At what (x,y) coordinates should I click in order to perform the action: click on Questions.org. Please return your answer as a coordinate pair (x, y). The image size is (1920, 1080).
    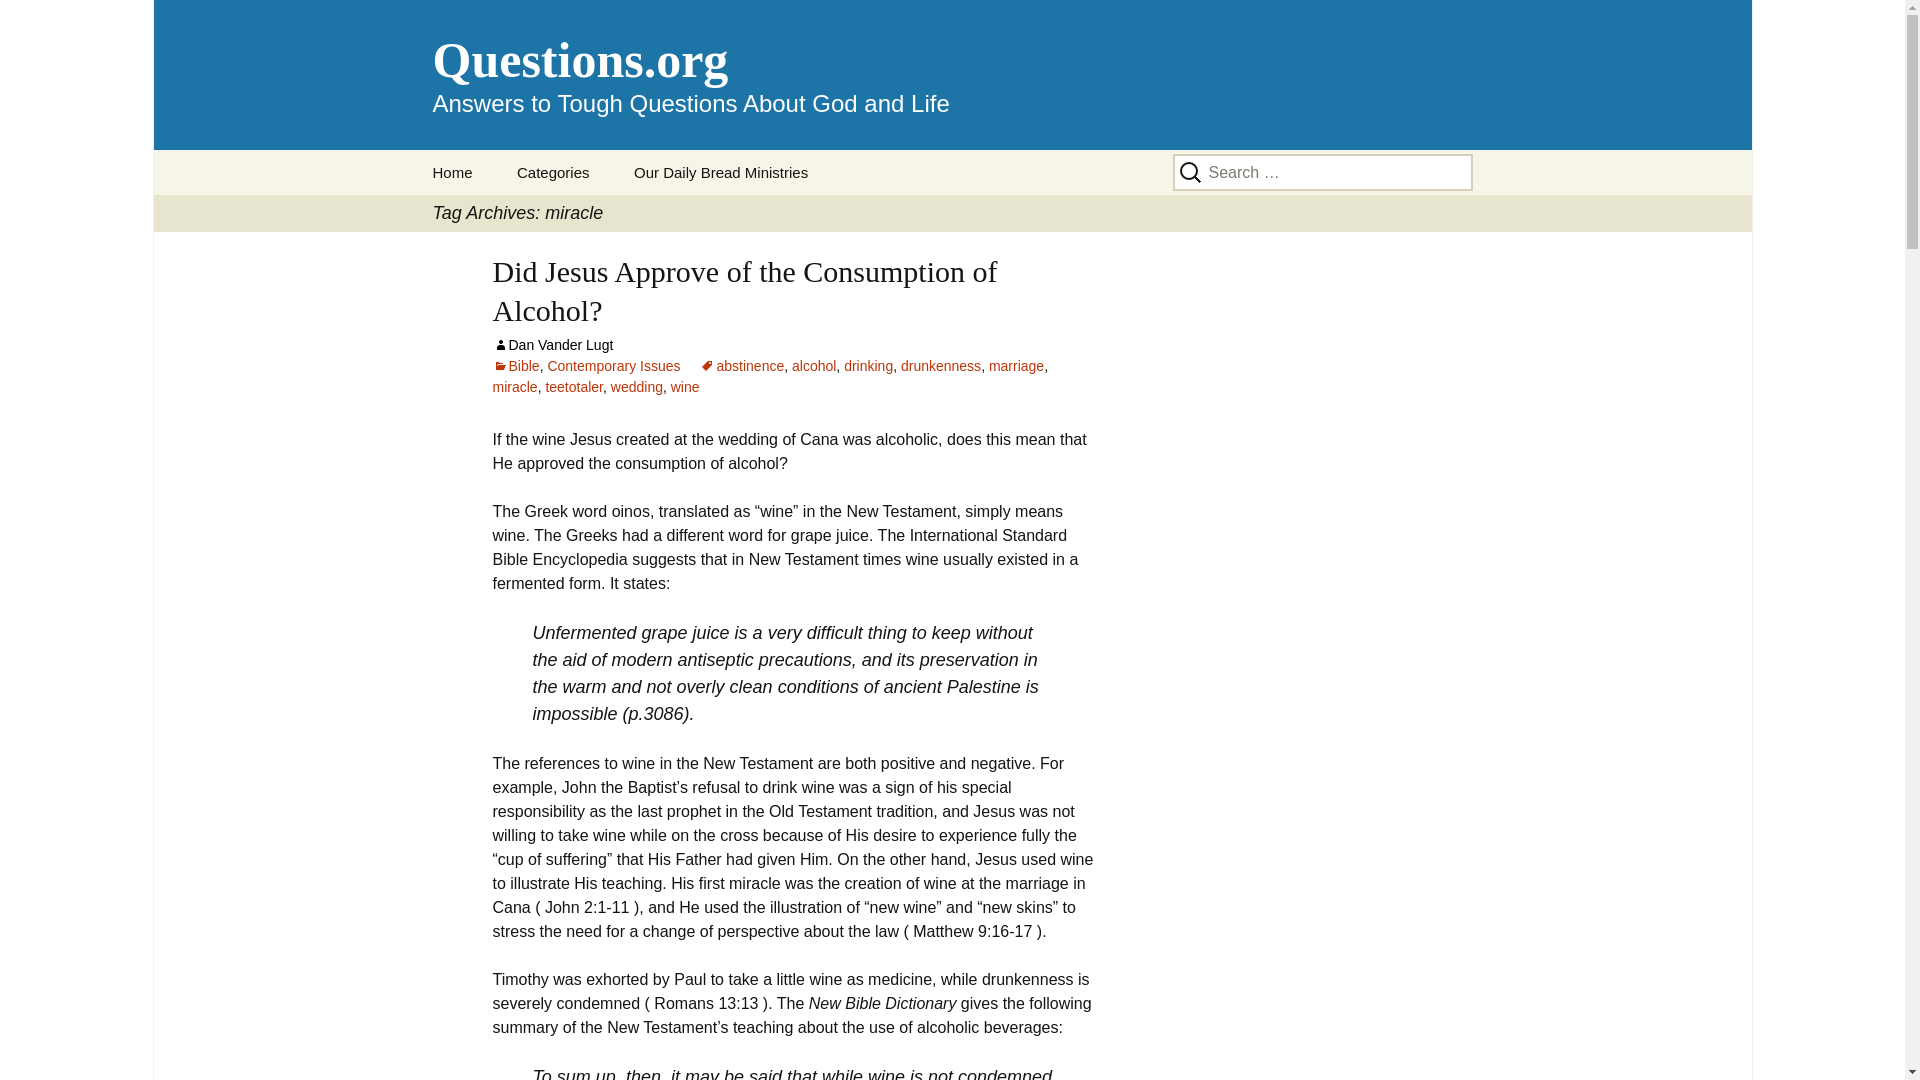
    Looking at the image, I should click on (952, 75).